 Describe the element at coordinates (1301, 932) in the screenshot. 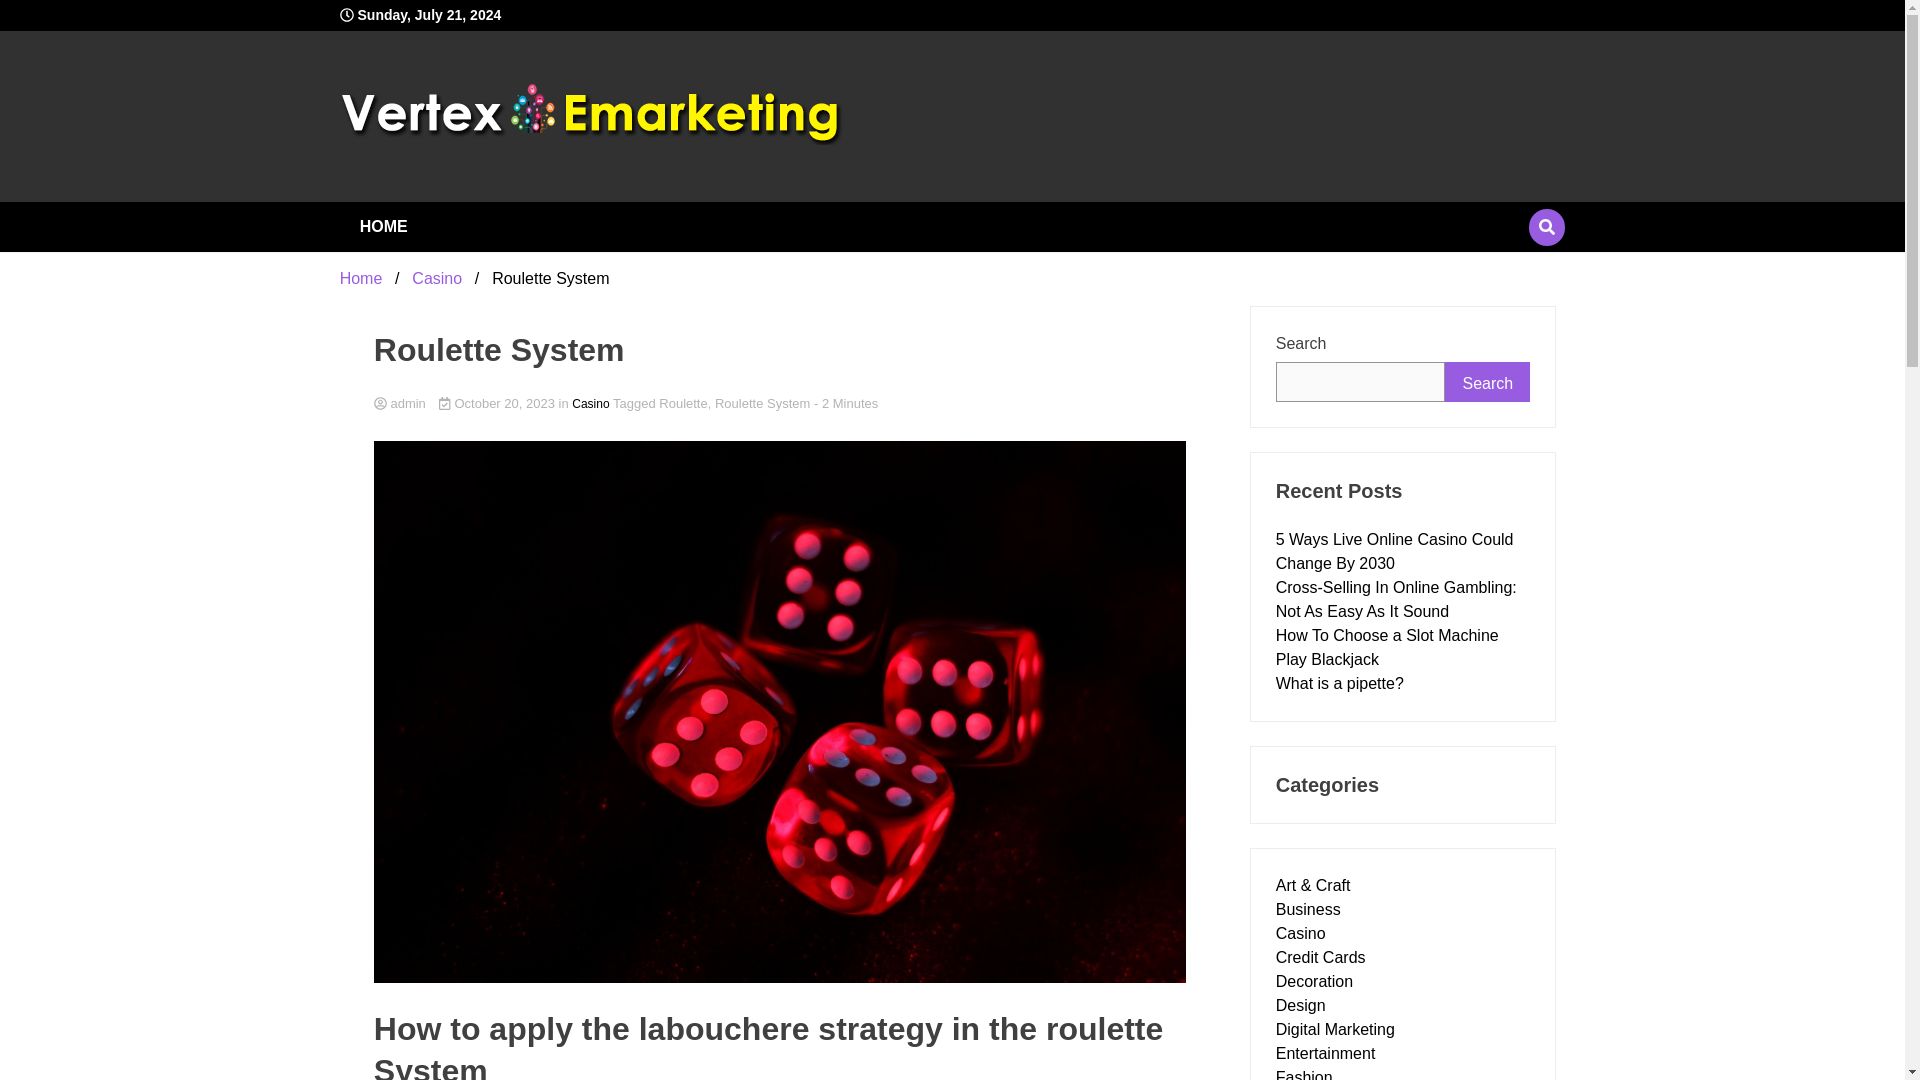

I see `Casino` at that location.